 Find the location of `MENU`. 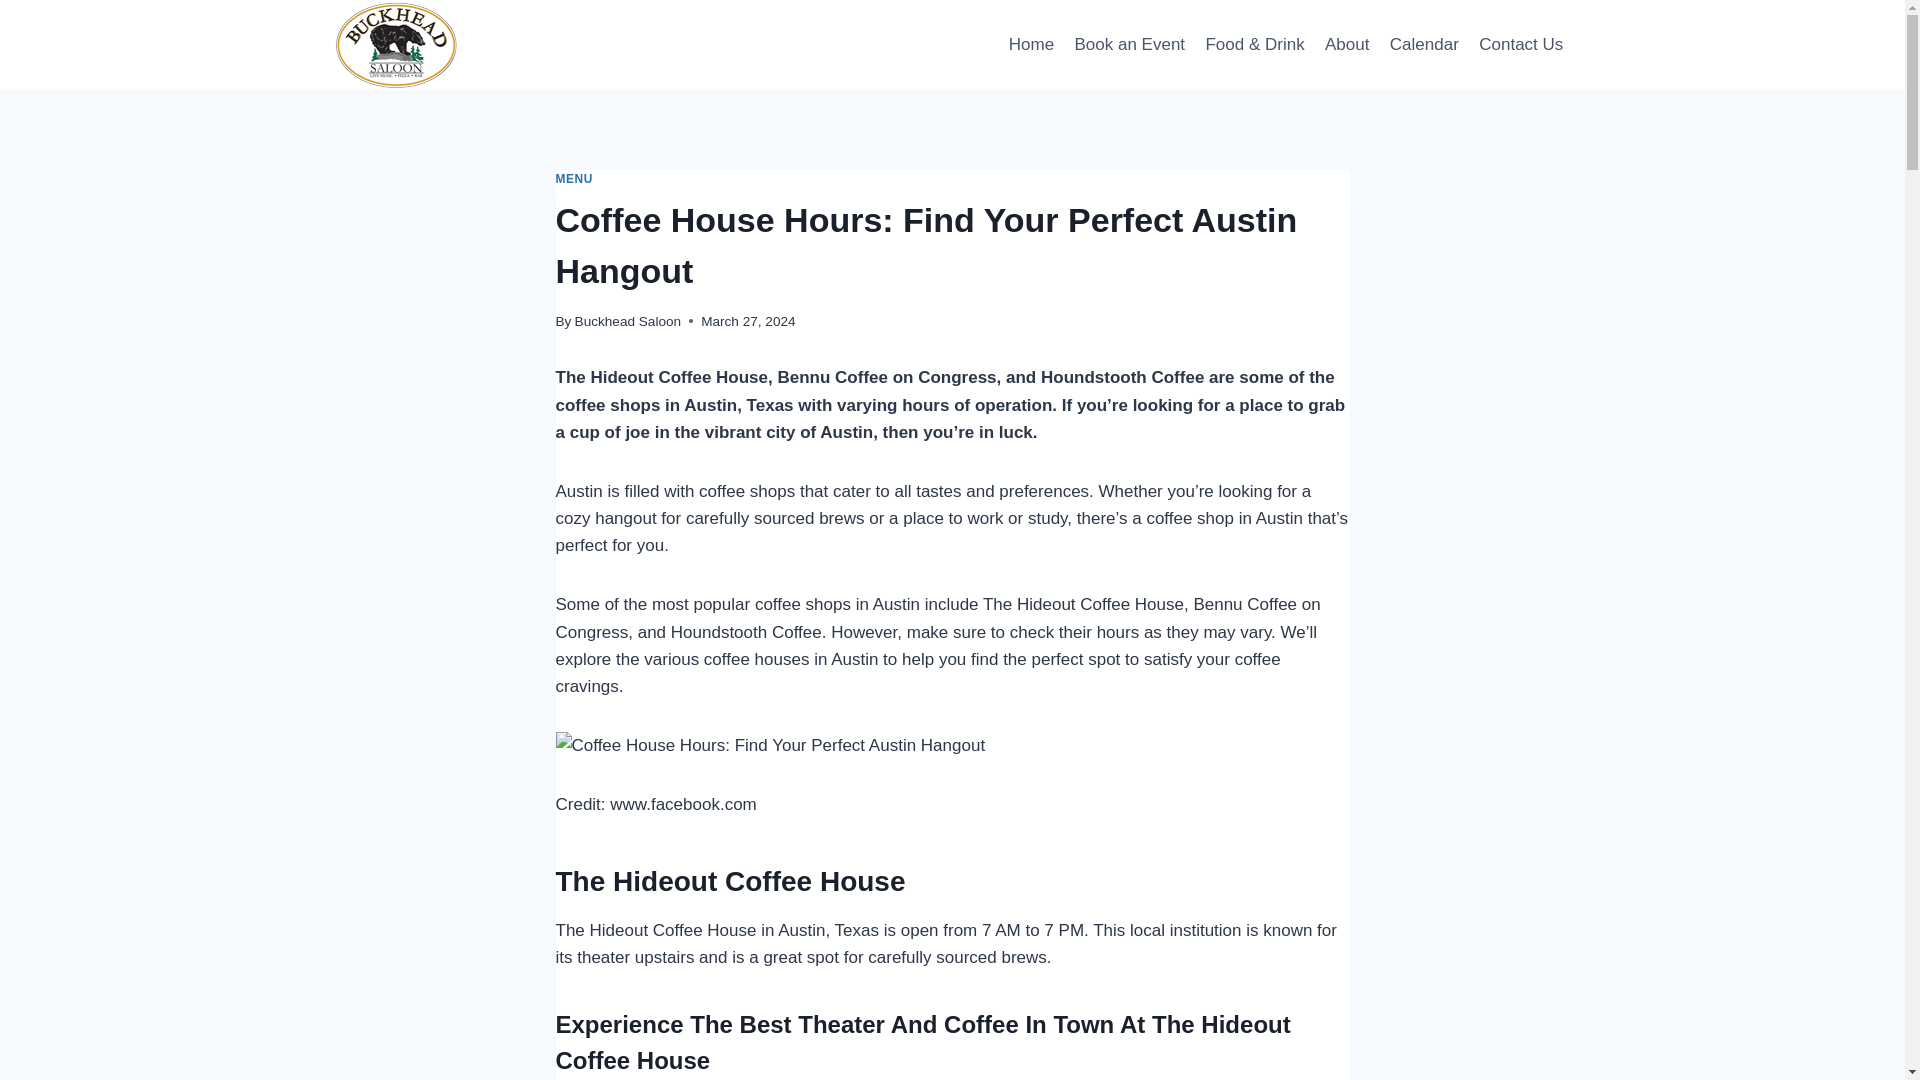

MENU is located at coordinates (574, 178).